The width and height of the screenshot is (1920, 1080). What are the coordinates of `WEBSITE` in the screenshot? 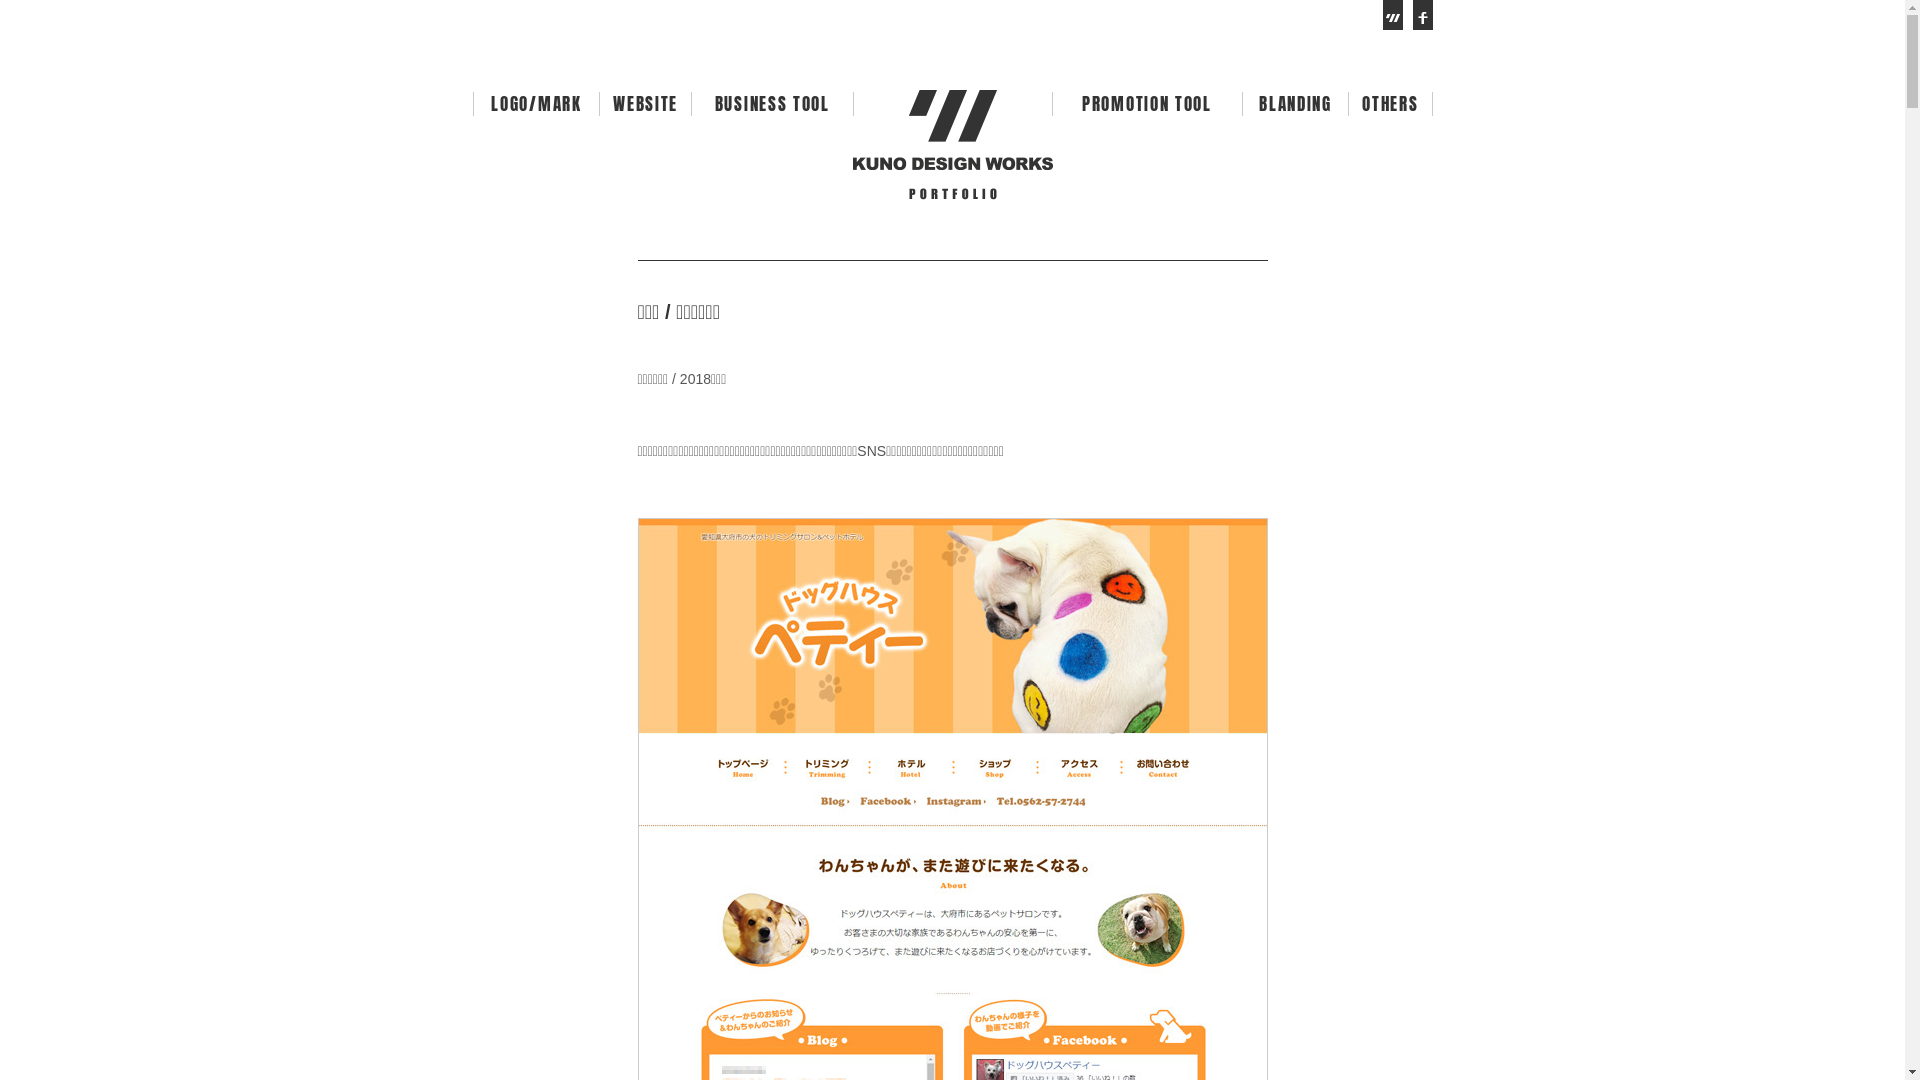 It's located at (646, 104).